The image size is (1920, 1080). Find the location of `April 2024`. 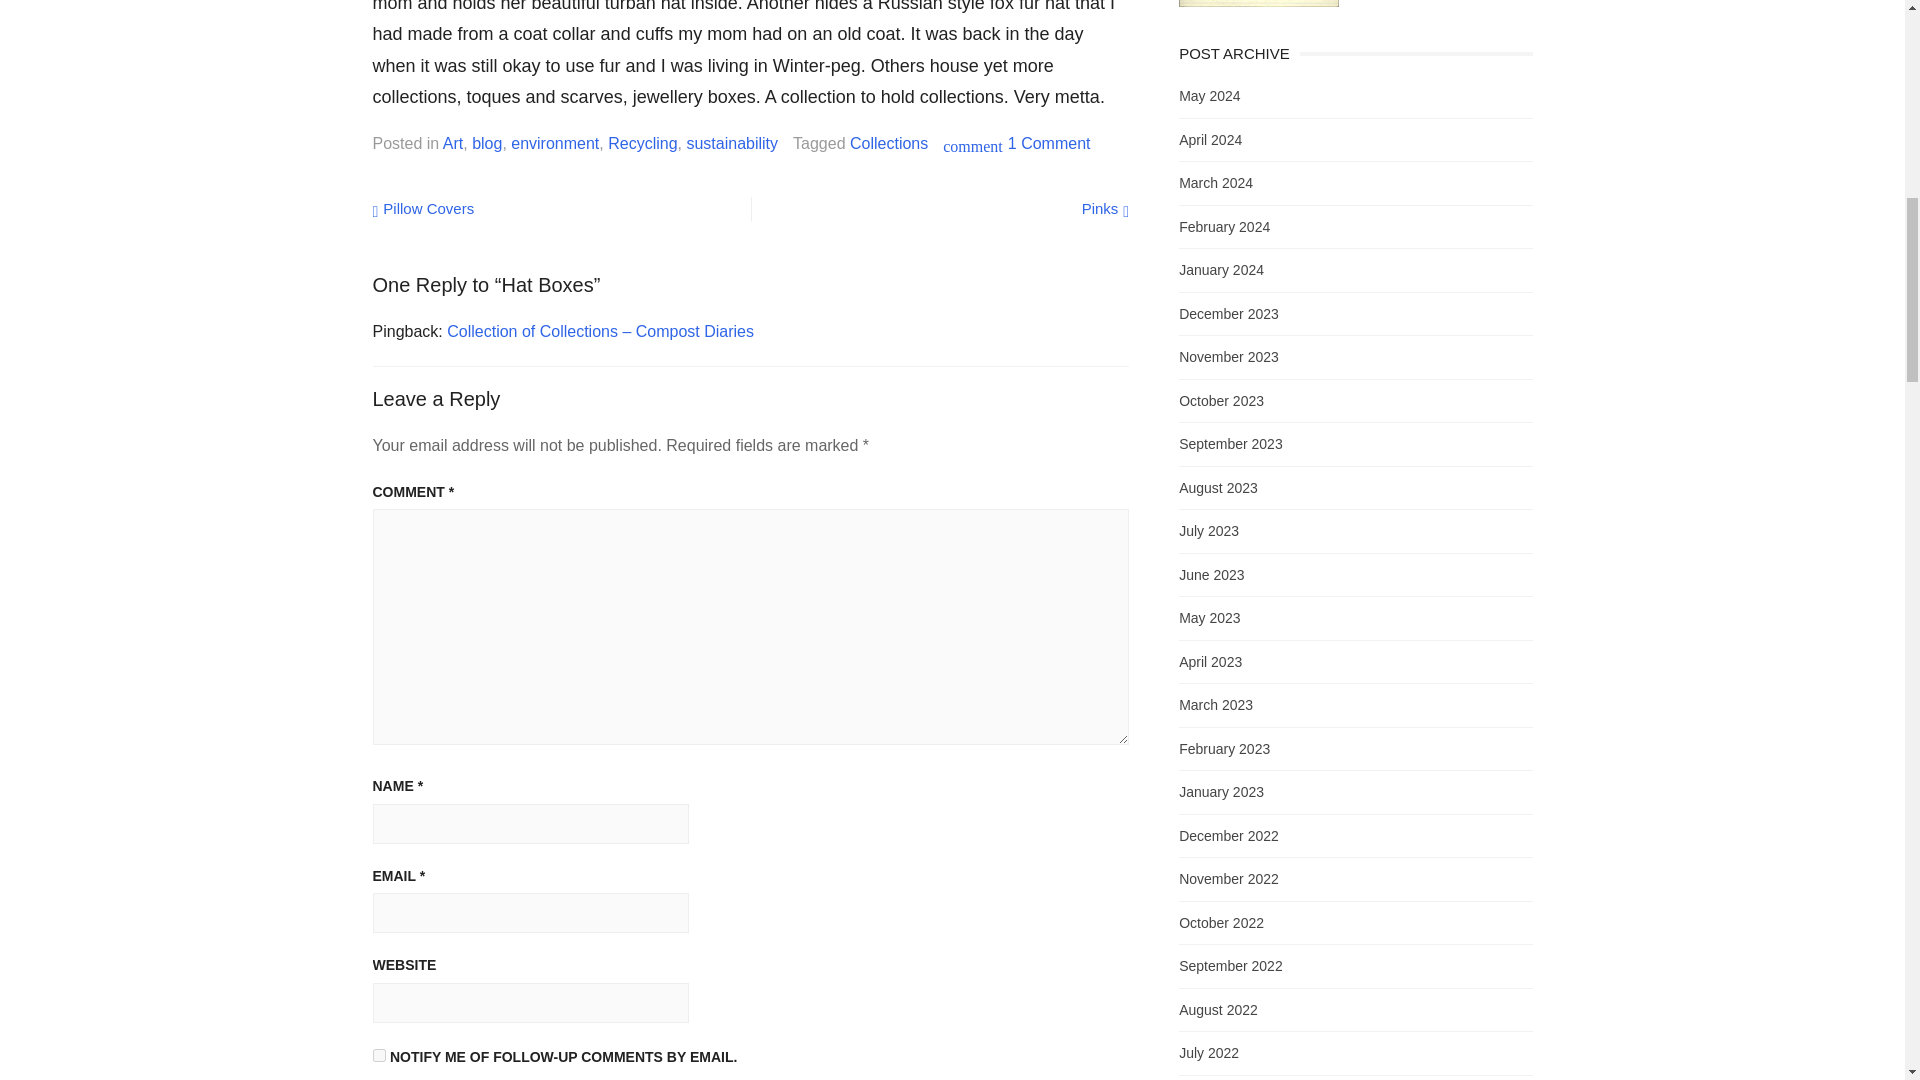

April 2024 is located at coordinates (1210, 139).